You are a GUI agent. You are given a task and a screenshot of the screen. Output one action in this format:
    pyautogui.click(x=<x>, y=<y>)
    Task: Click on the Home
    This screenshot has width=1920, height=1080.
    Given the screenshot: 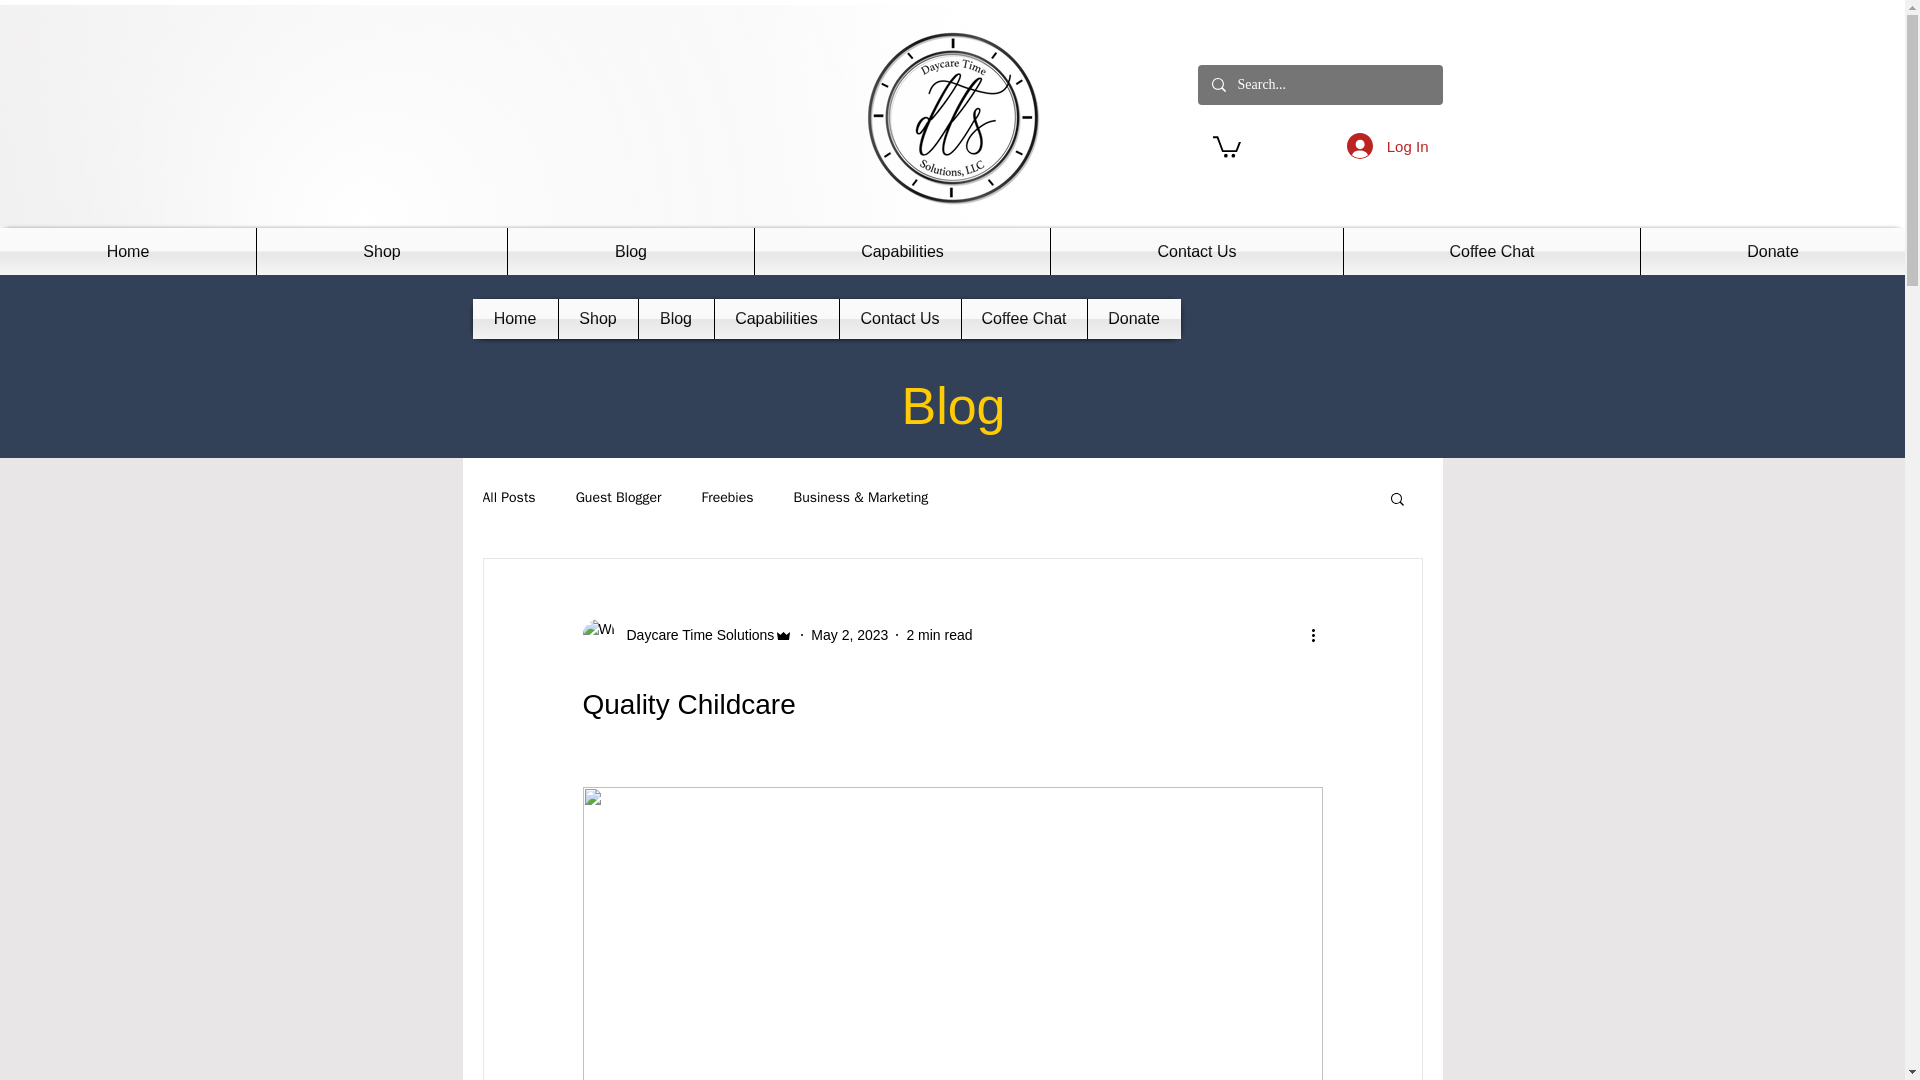 What is the action you would take?
    pyautogui.click(x=514, y=319)
    